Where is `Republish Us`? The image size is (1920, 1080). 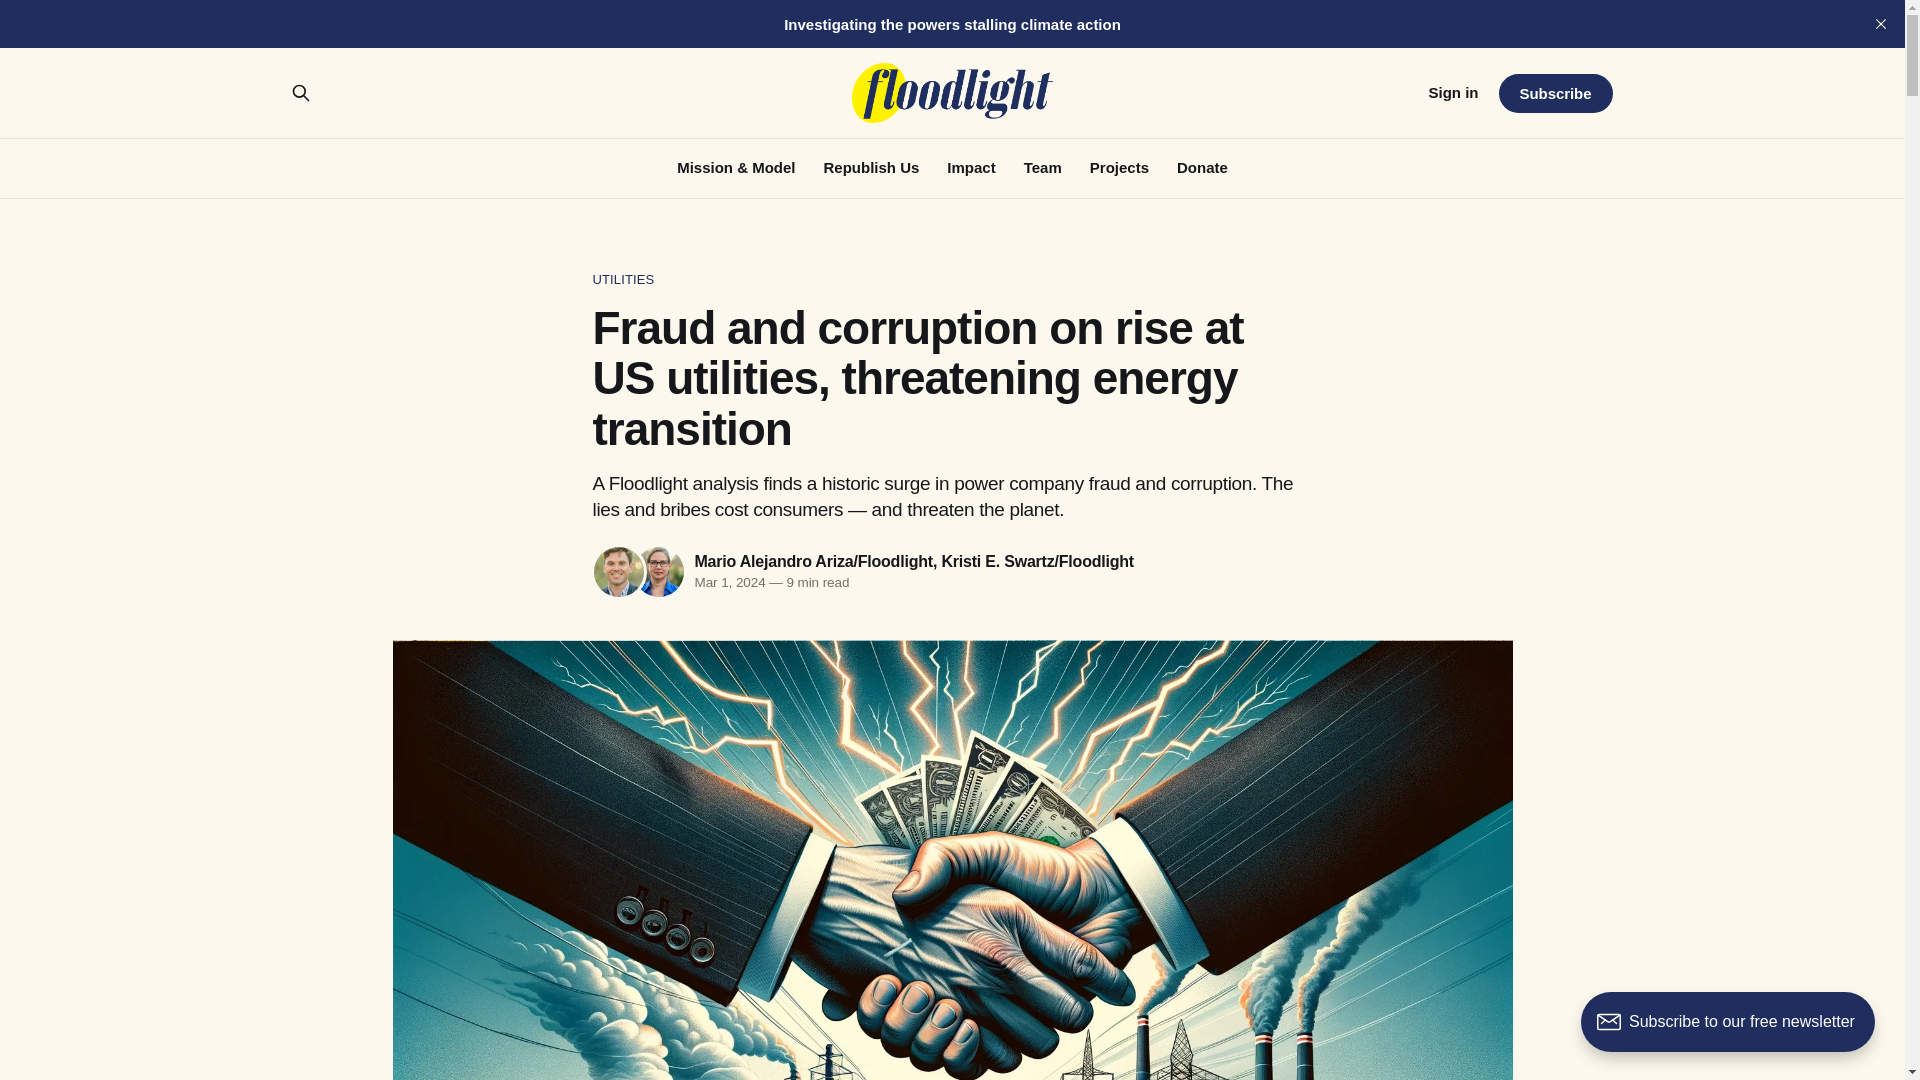
Republish Us is located at coordinates (871, 167).